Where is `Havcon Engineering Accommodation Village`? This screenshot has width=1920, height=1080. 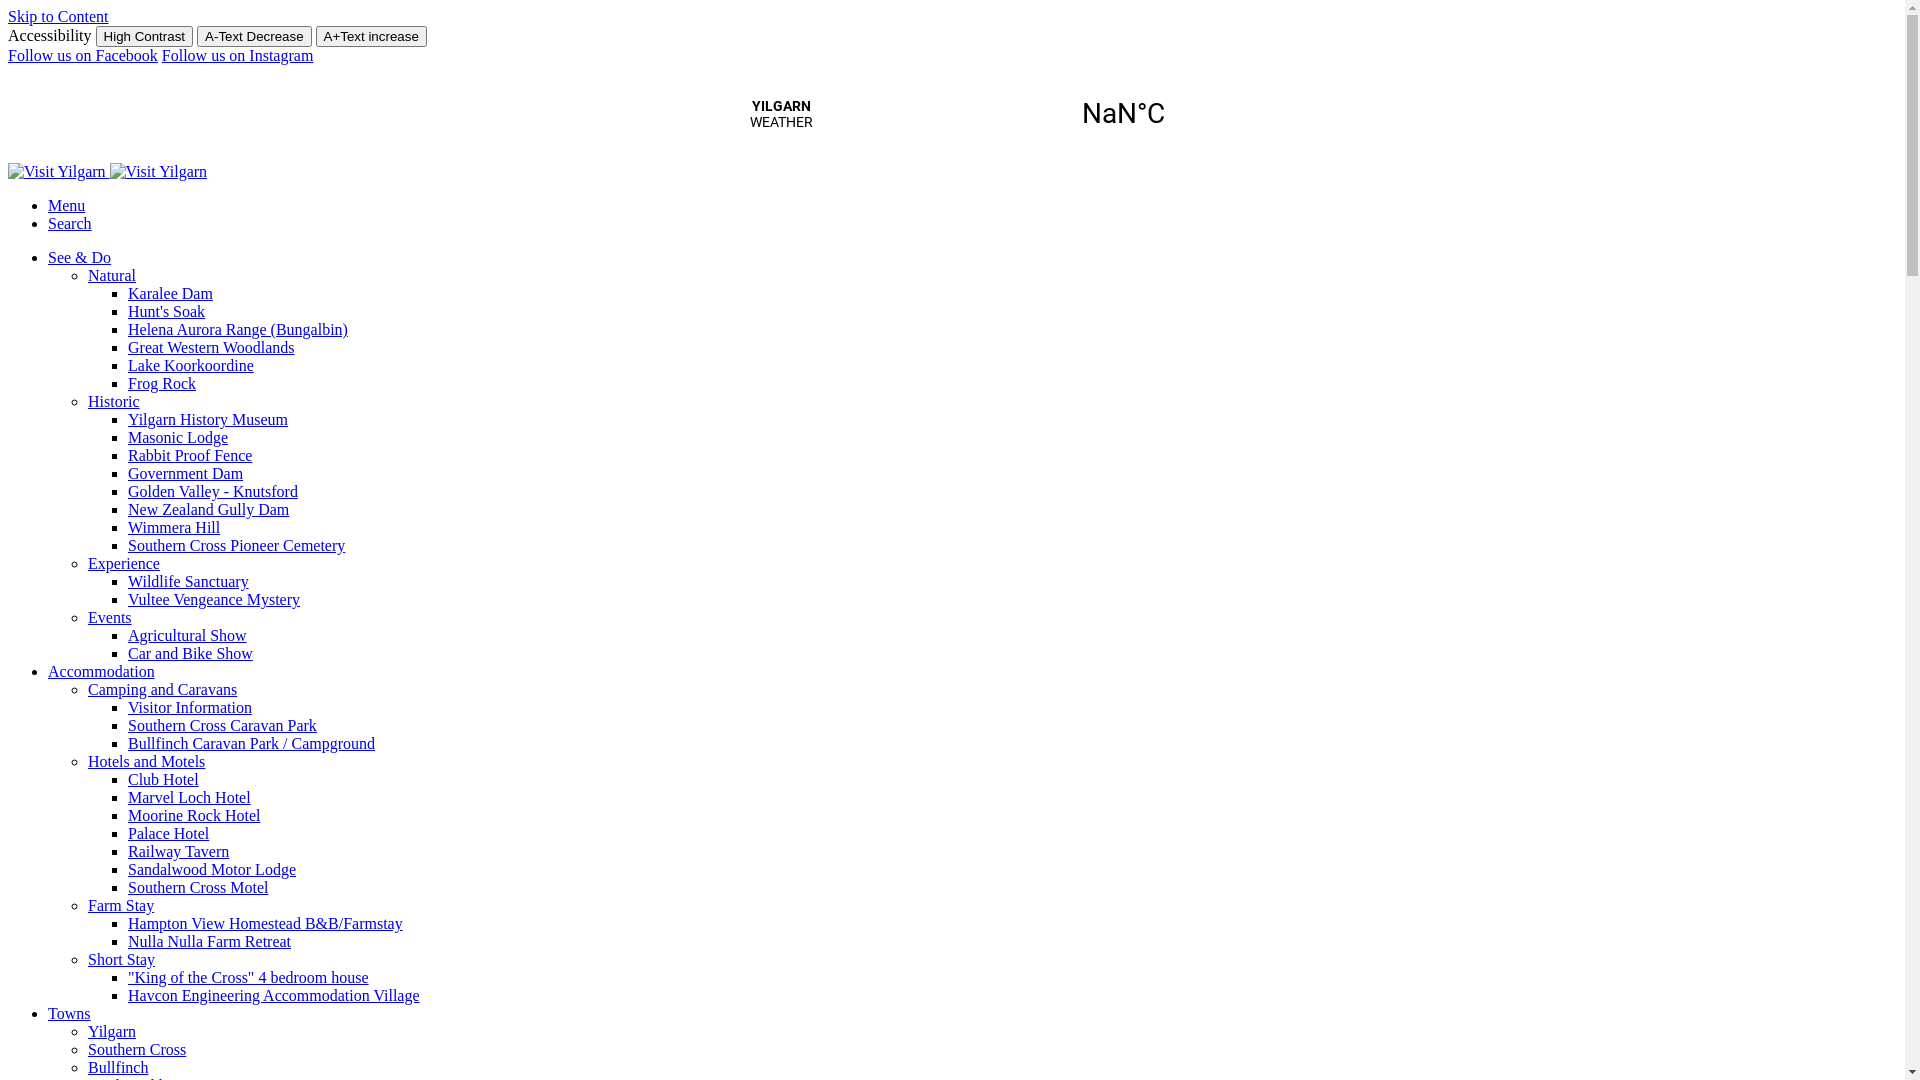
Havcon Engineering Accommodation Village is located at coordinates (274, 996).